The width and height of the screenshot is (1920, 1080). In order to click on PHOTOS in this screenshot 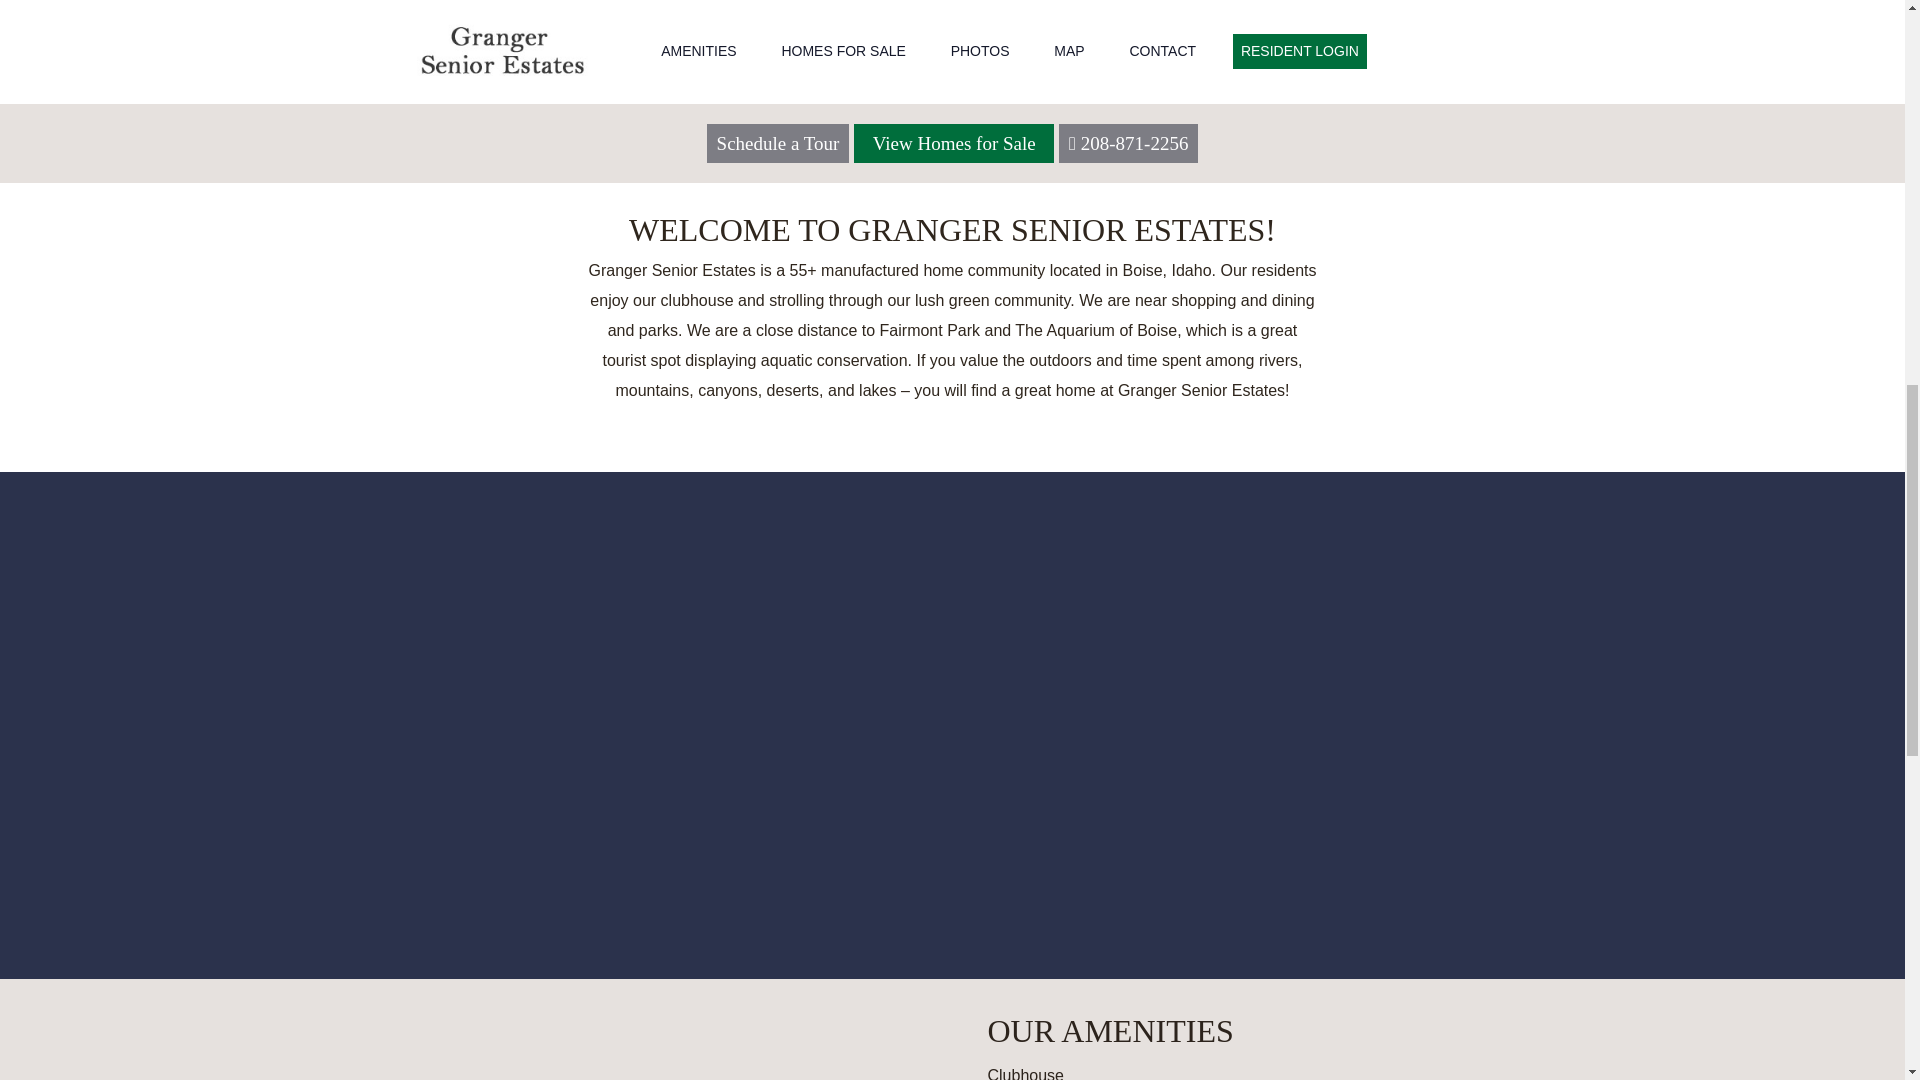, I will do `click(1332, 136)`.